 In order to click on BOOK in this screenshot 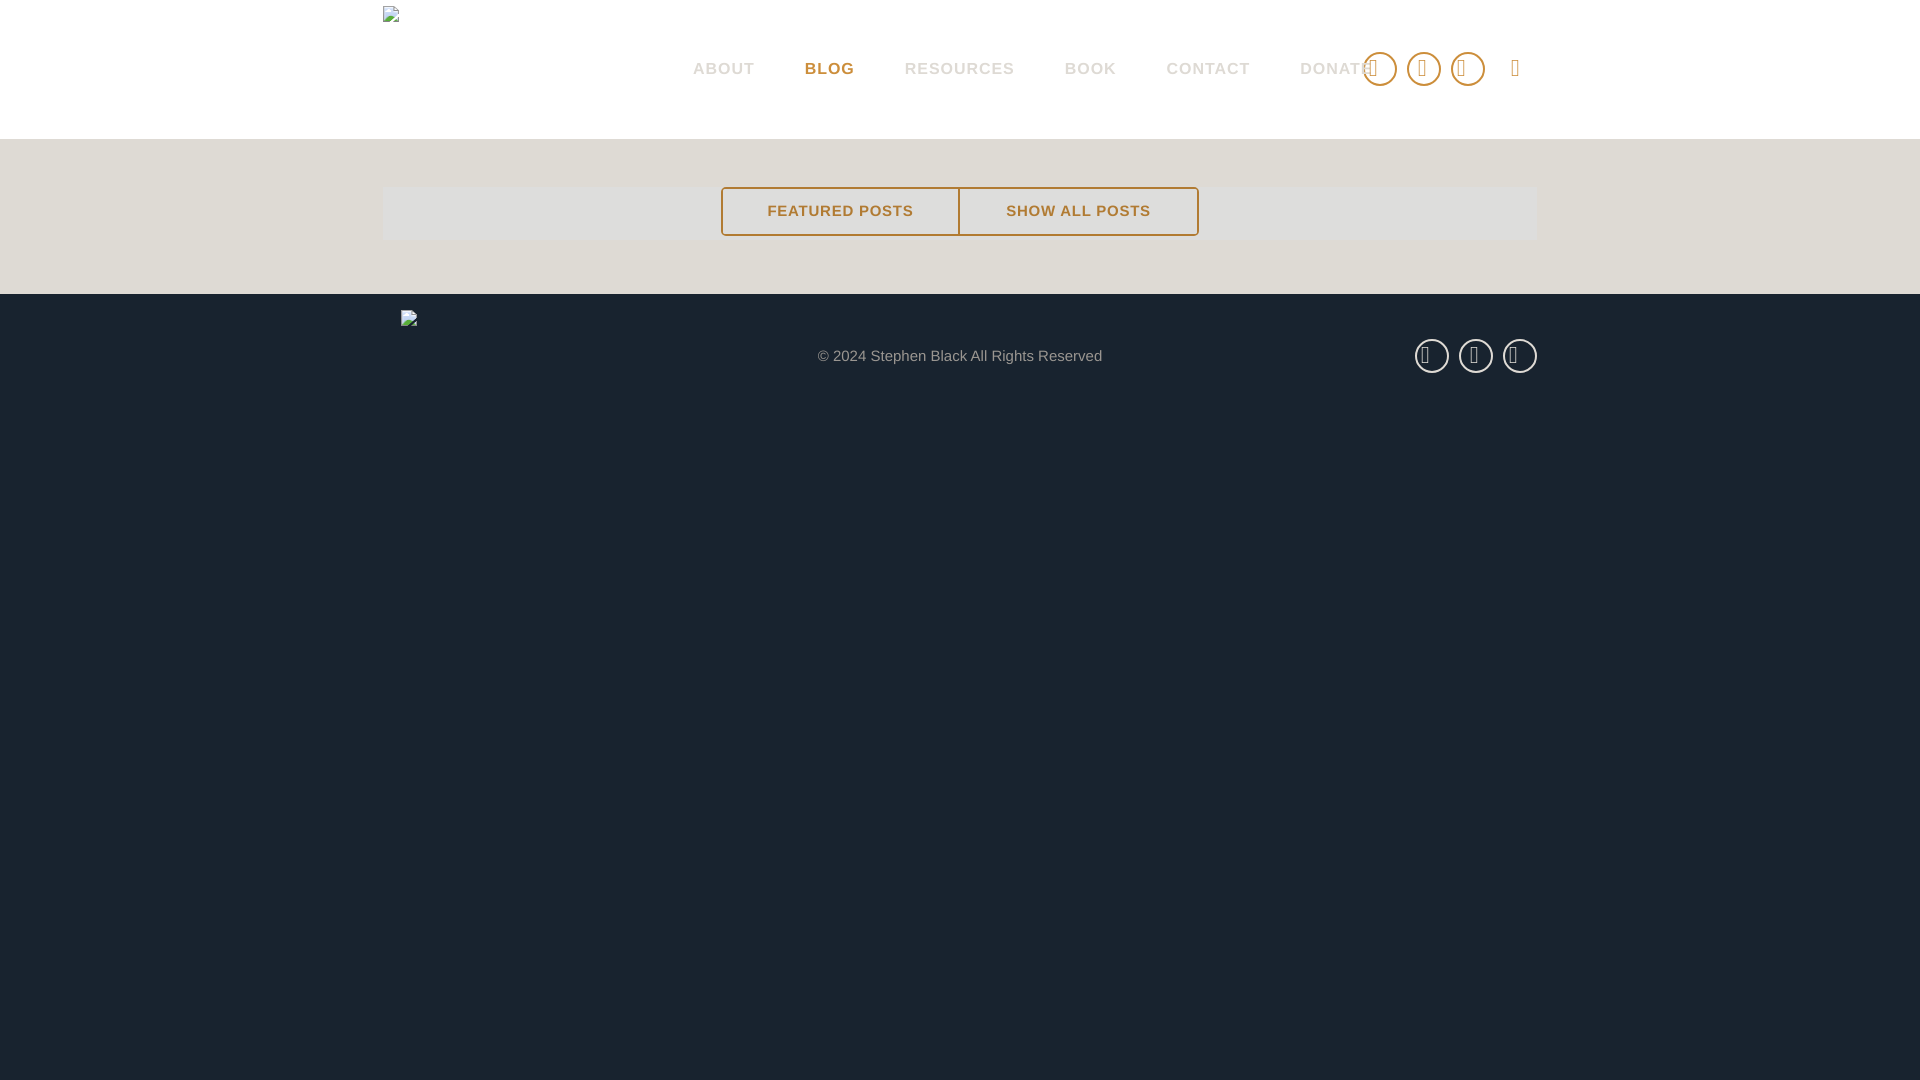, I will do `click(1091, 68)`.